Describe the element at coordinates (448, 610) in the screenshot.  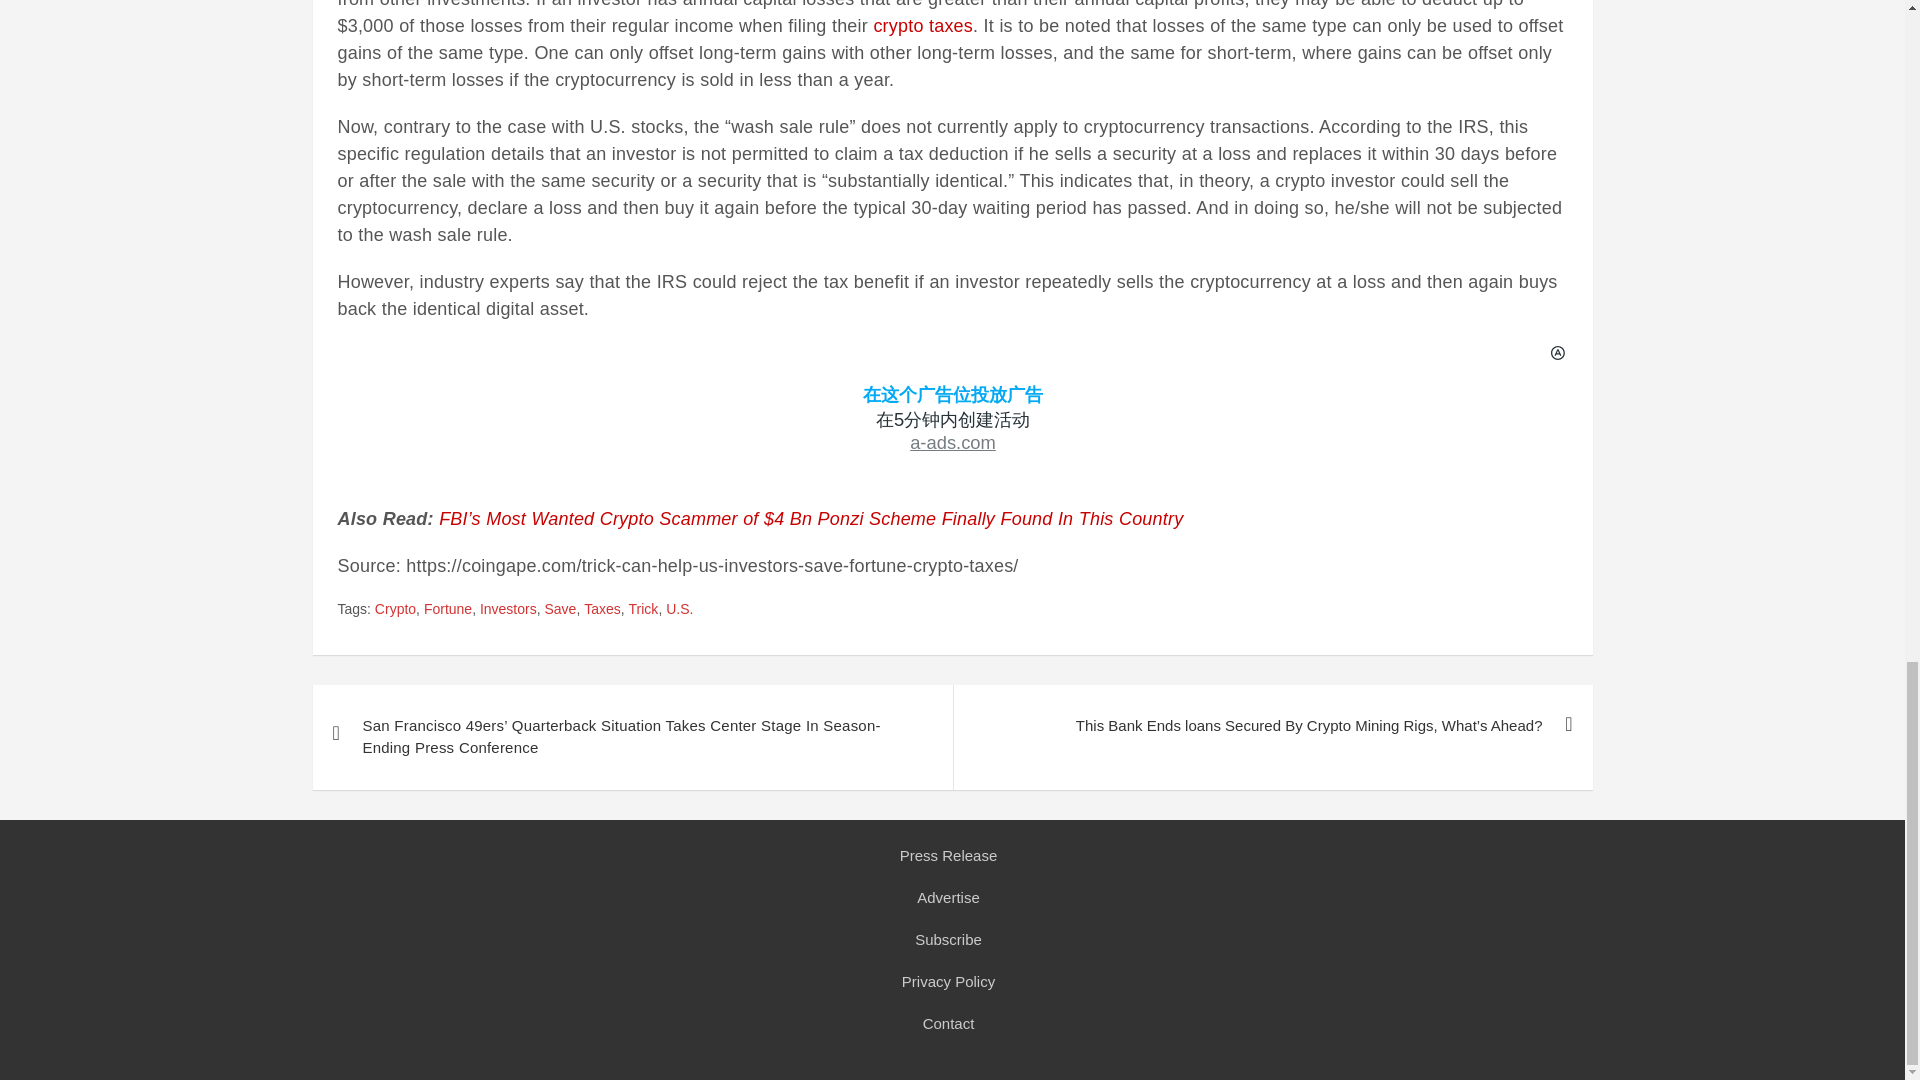
I see `Fortune` at that location.